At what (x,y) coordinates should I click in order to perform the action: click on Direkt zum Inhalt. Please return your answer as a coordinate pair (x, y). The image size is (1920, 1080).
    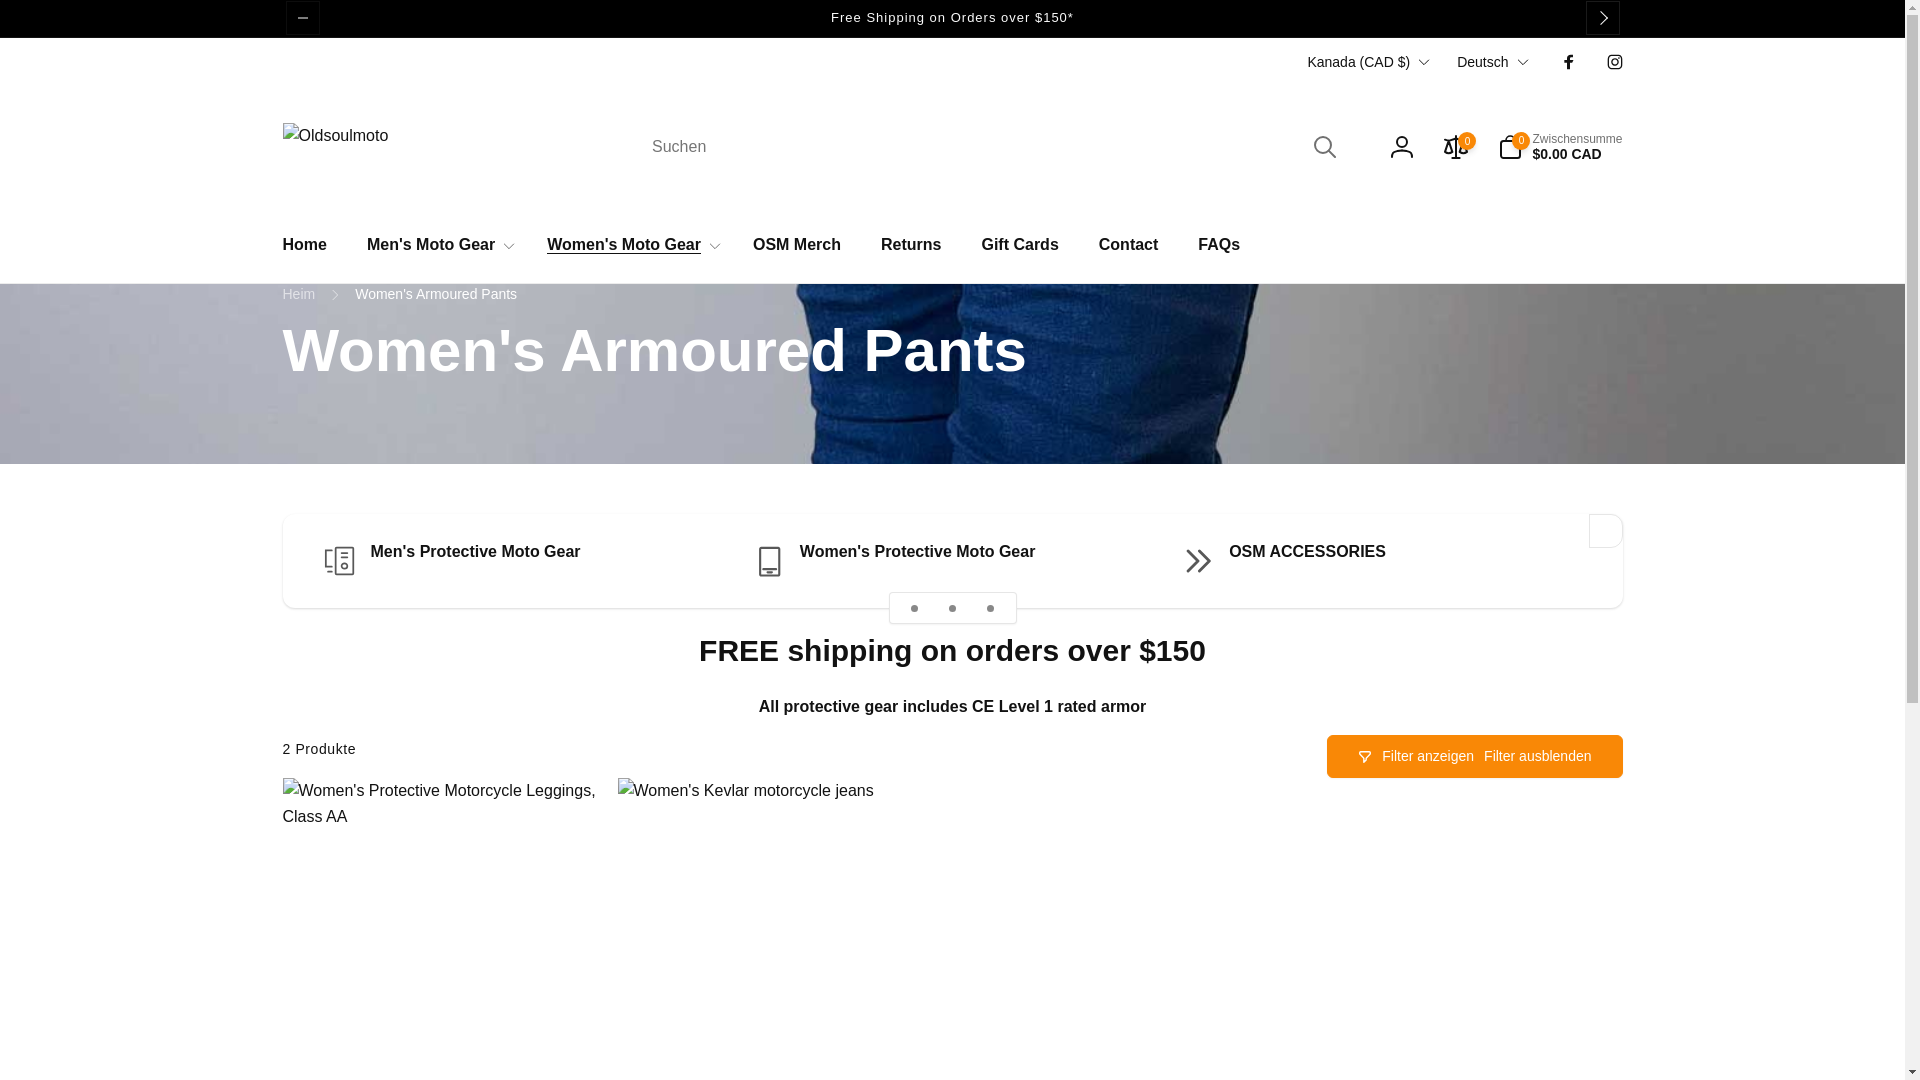
    Looking at the image, I should click on (30, 12).